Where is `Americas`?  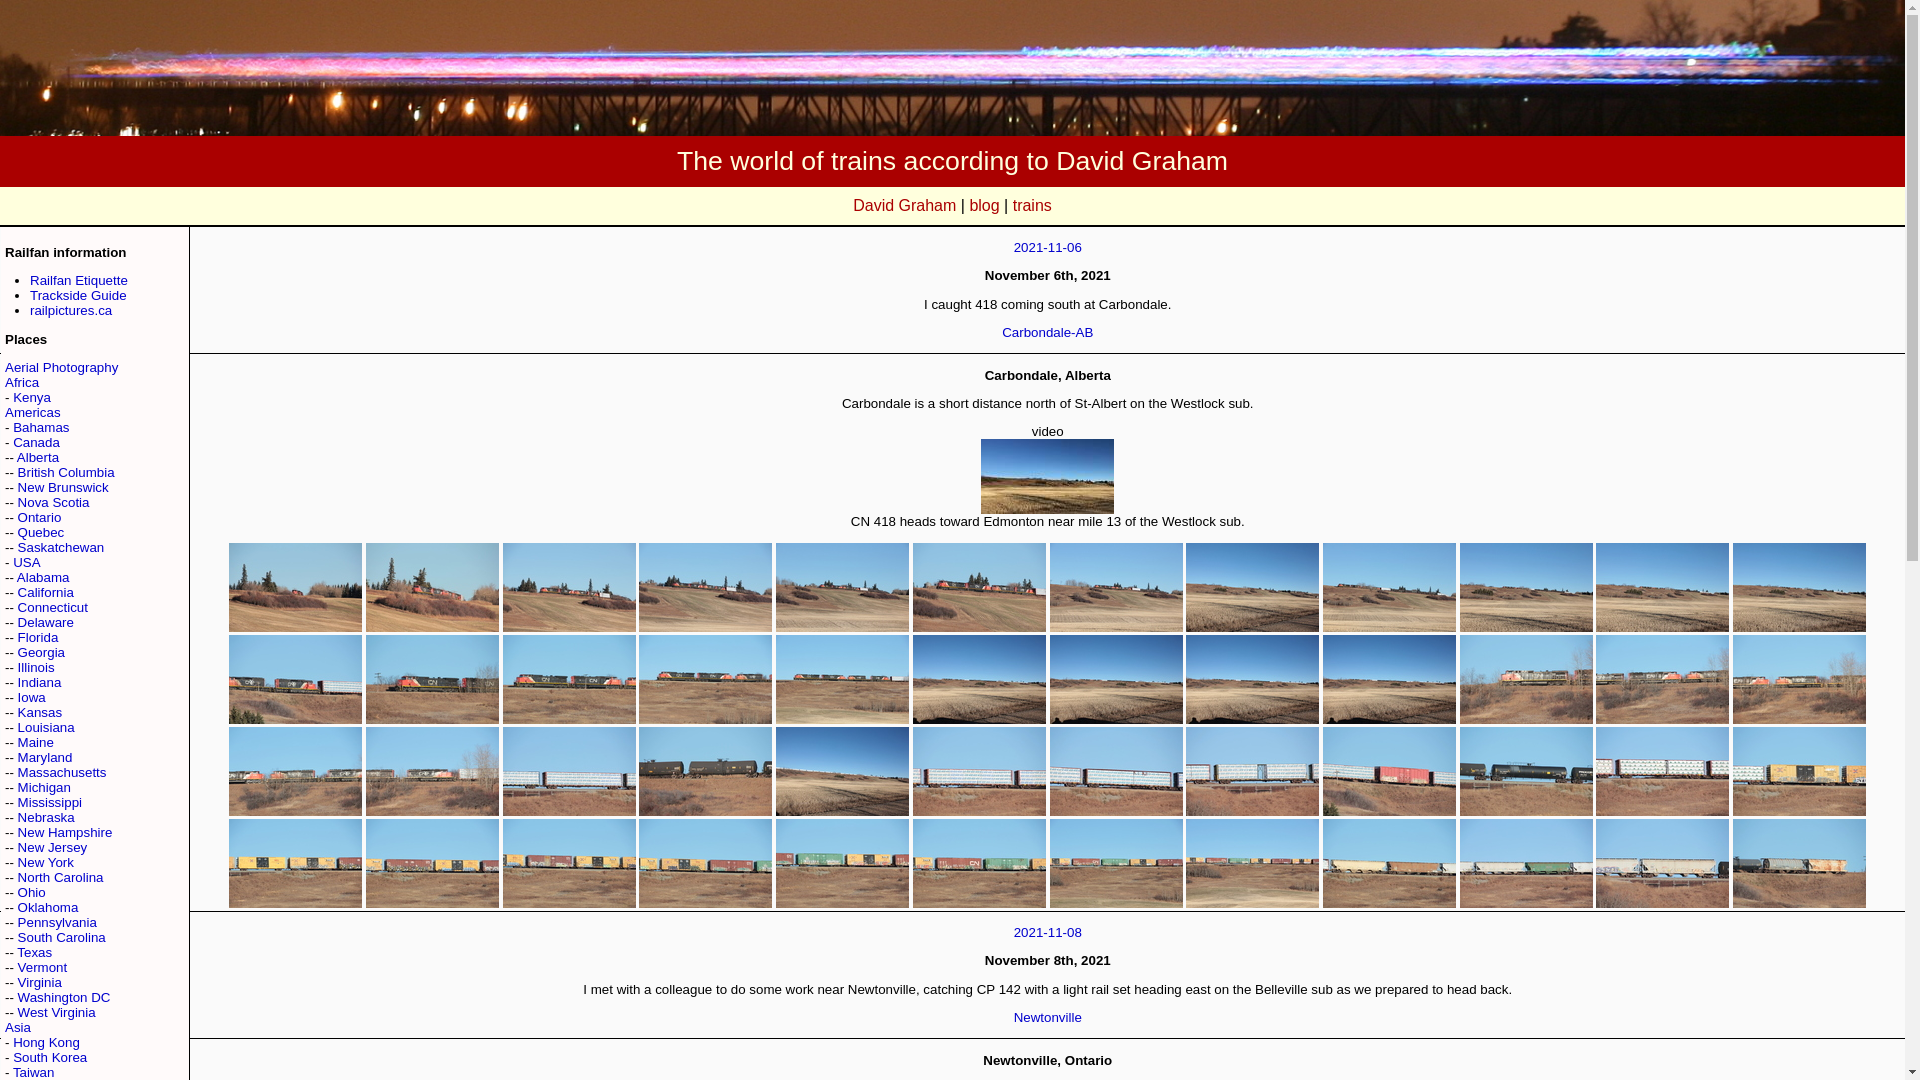 Americas is located at coordinates (33, 412).